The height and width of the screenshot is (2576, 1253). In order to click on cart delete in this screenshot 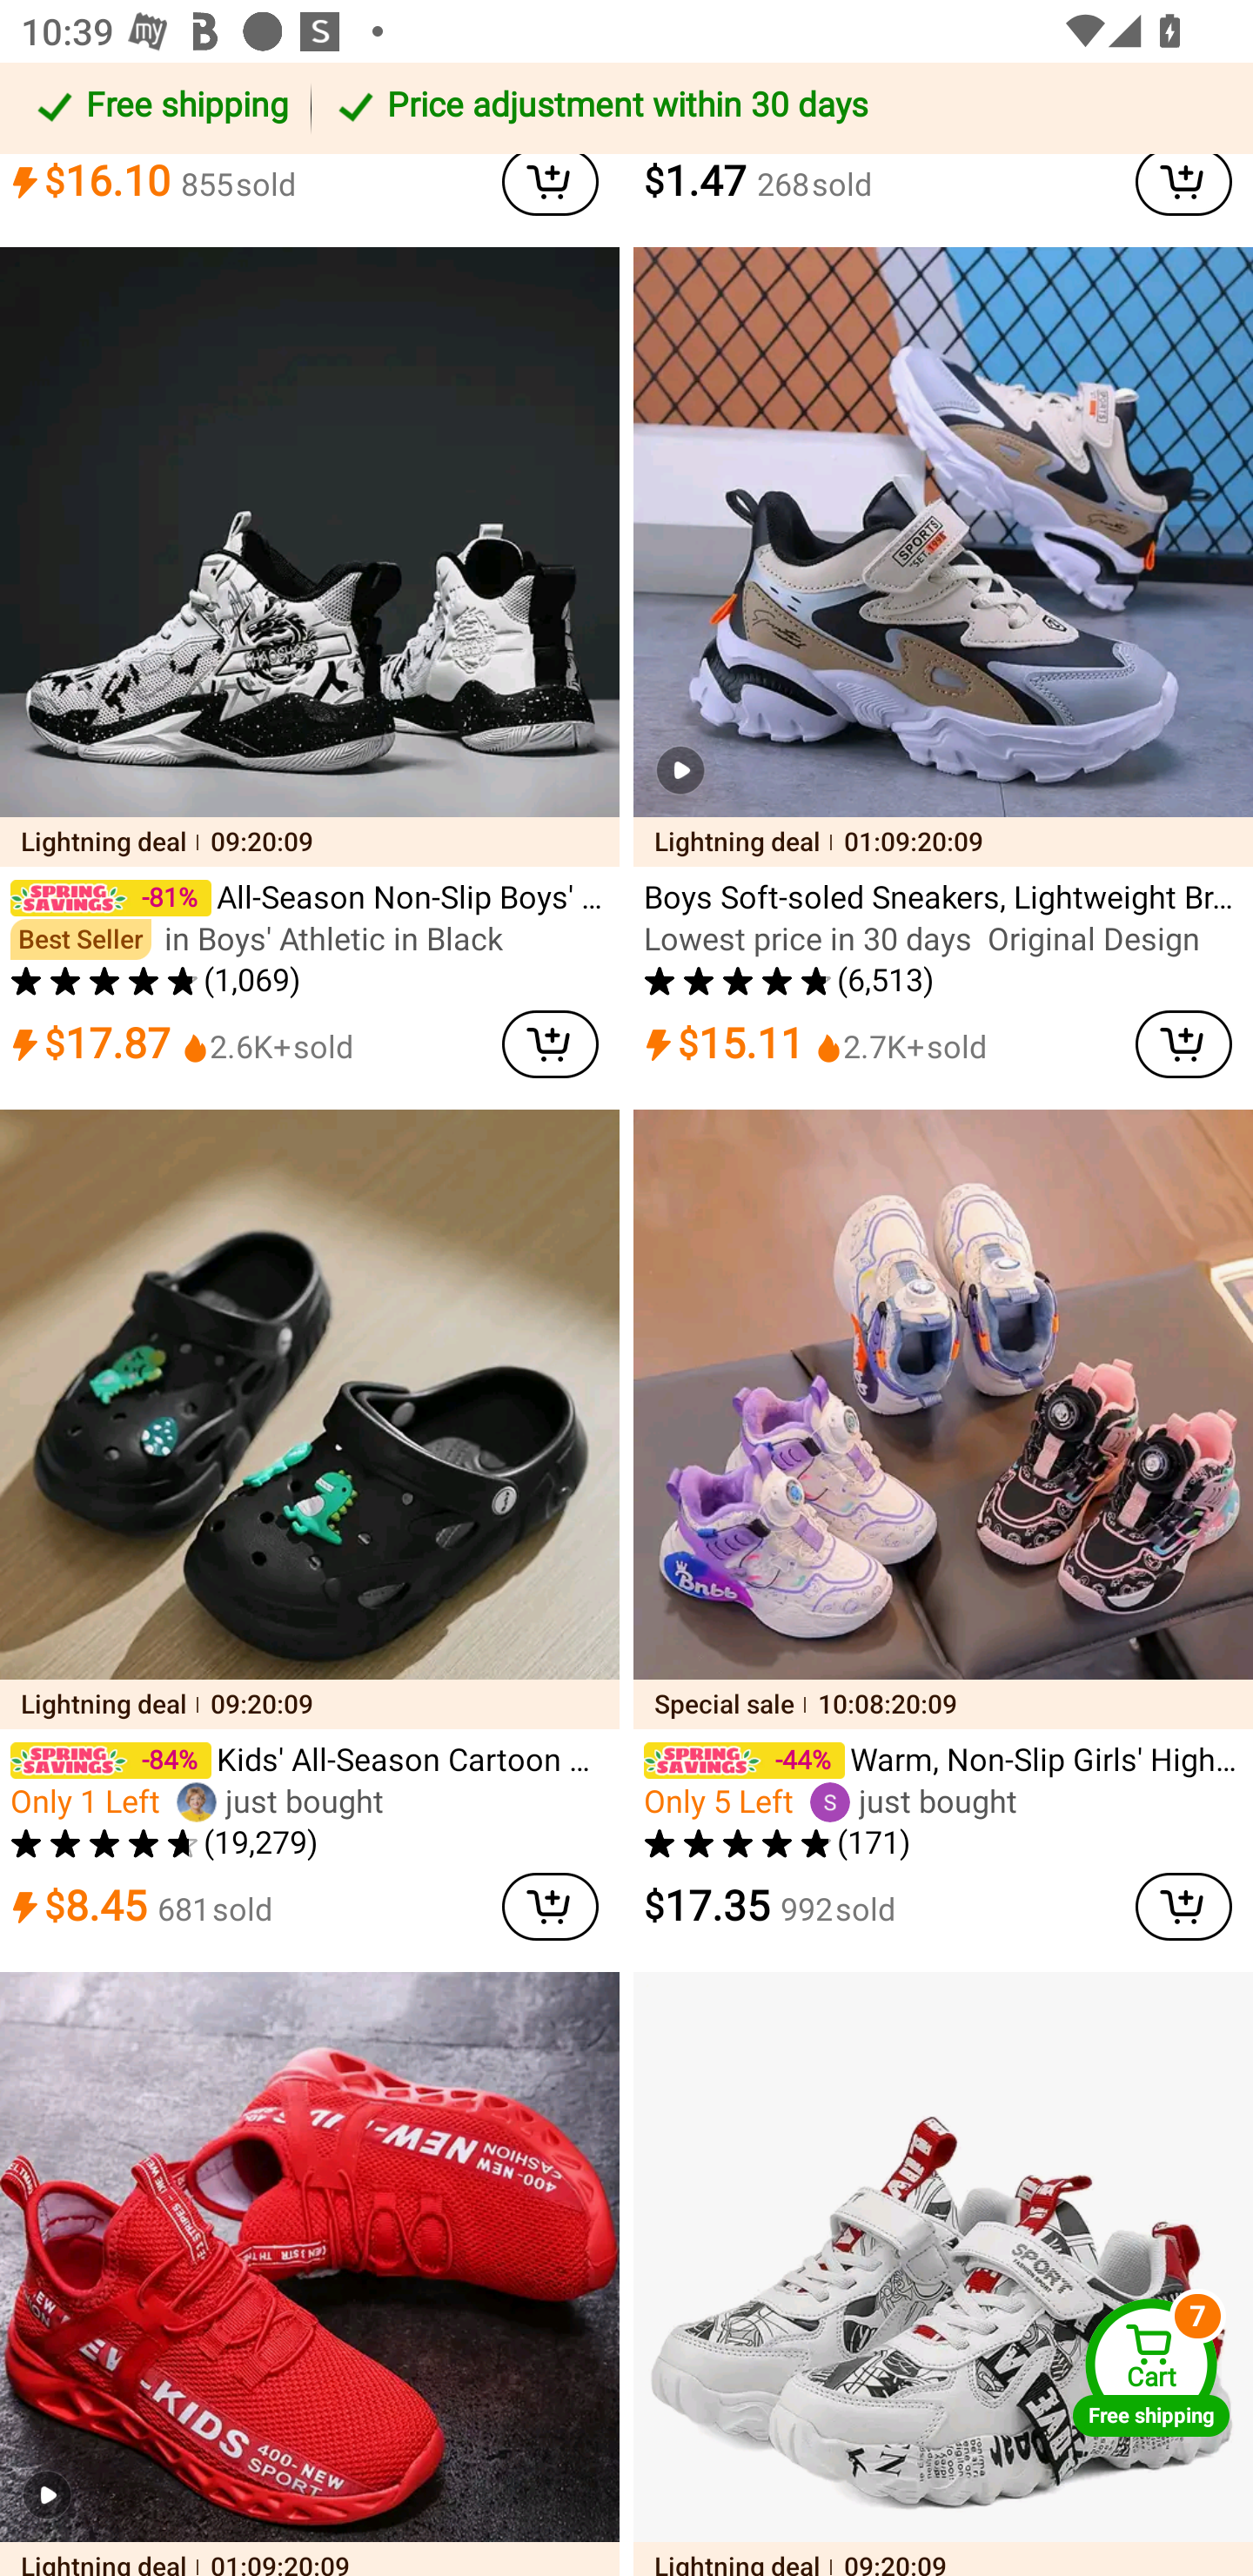, I will do `click(550, 1044)`.